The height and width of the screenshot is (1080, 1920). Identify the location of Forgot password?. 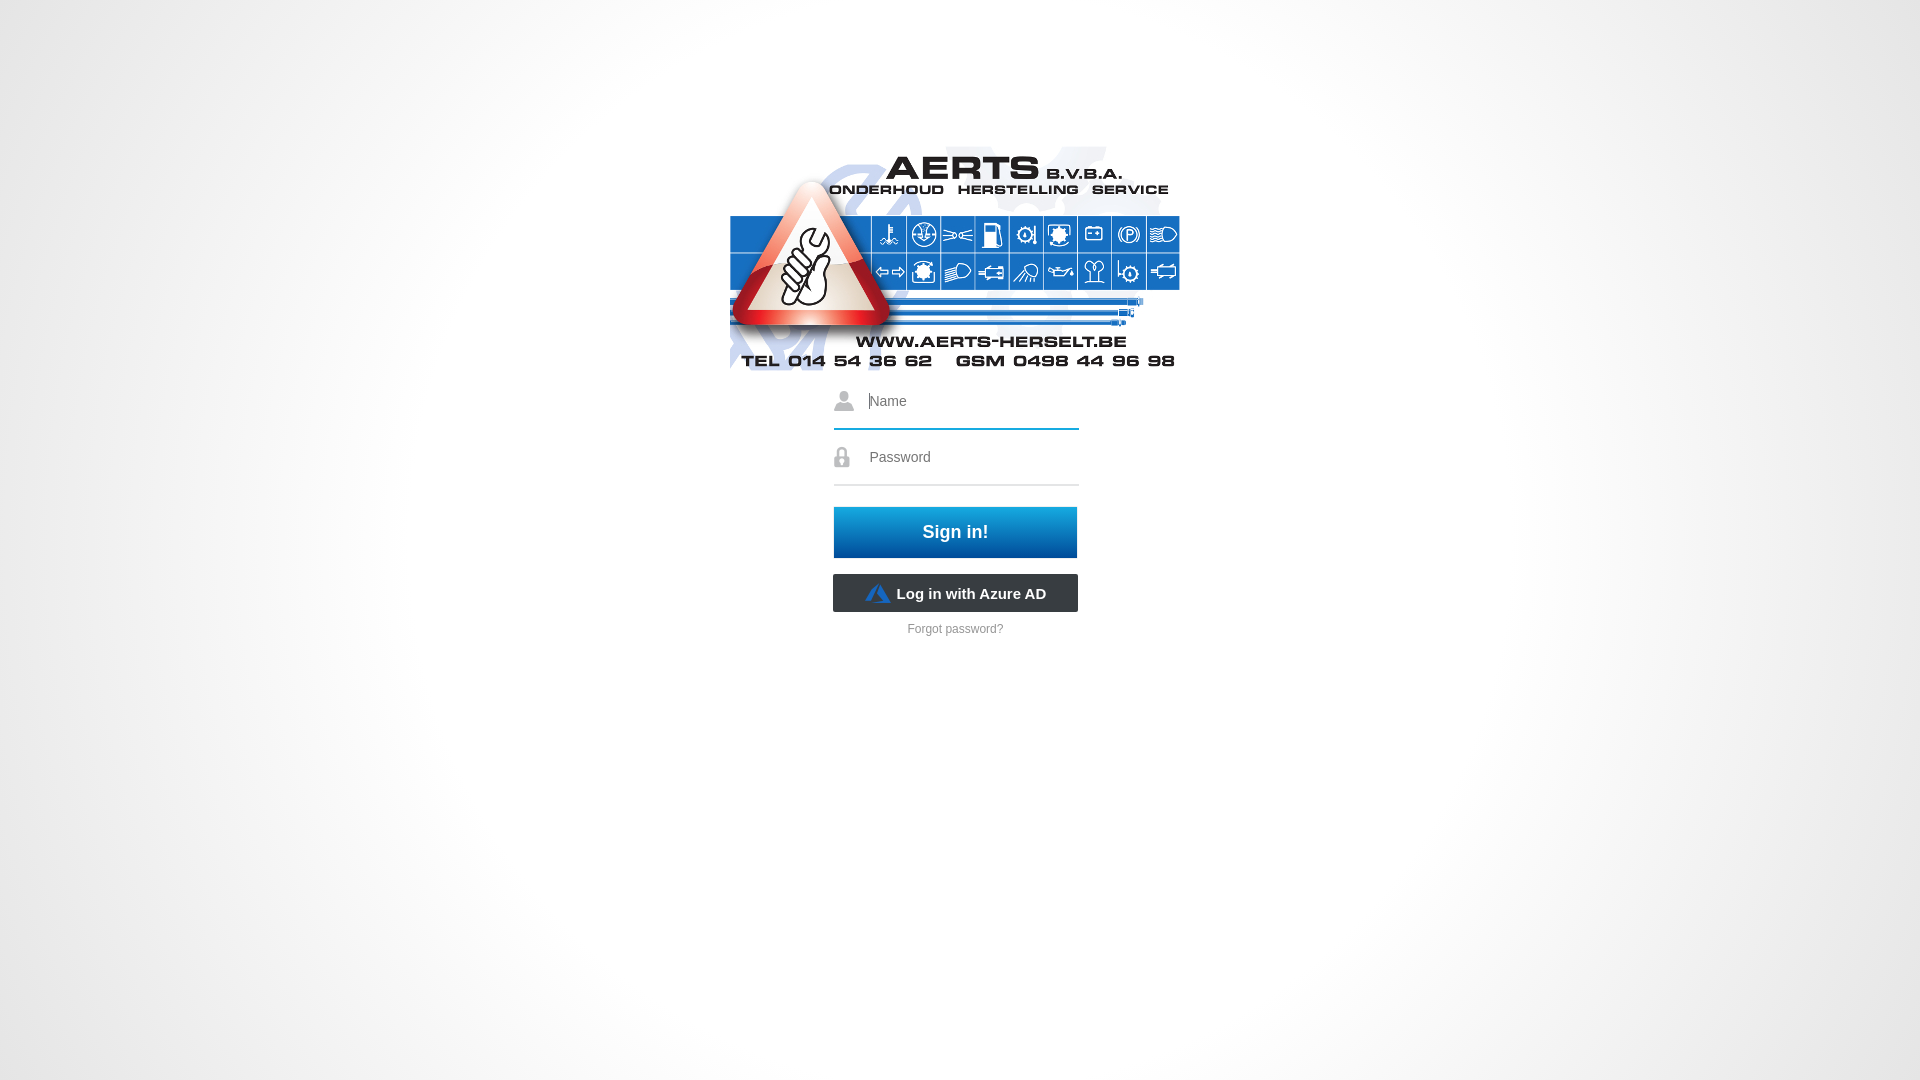
(954, 629).